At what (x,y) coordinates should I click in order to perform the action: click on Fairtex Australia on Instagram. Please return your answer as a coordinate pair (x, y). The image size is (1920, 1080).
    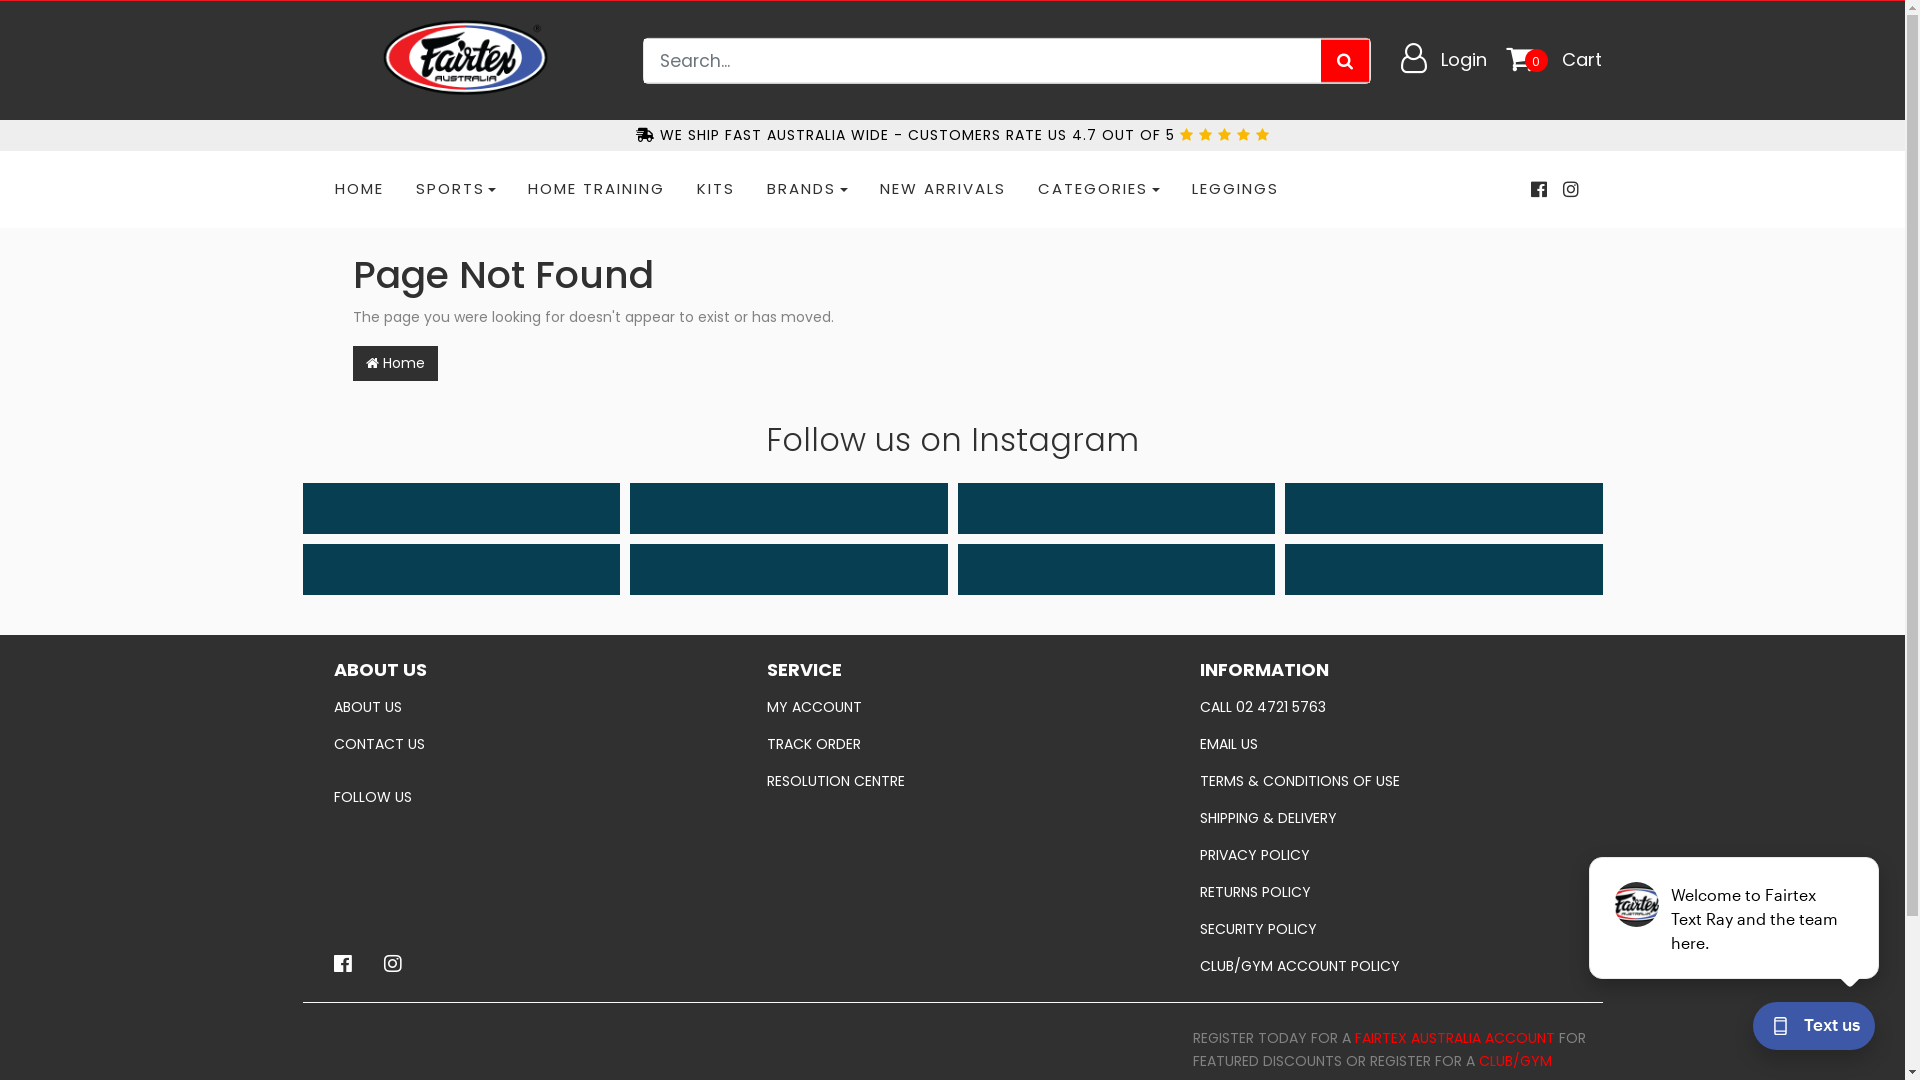
    Looking at the image, I should click on (393, 964).